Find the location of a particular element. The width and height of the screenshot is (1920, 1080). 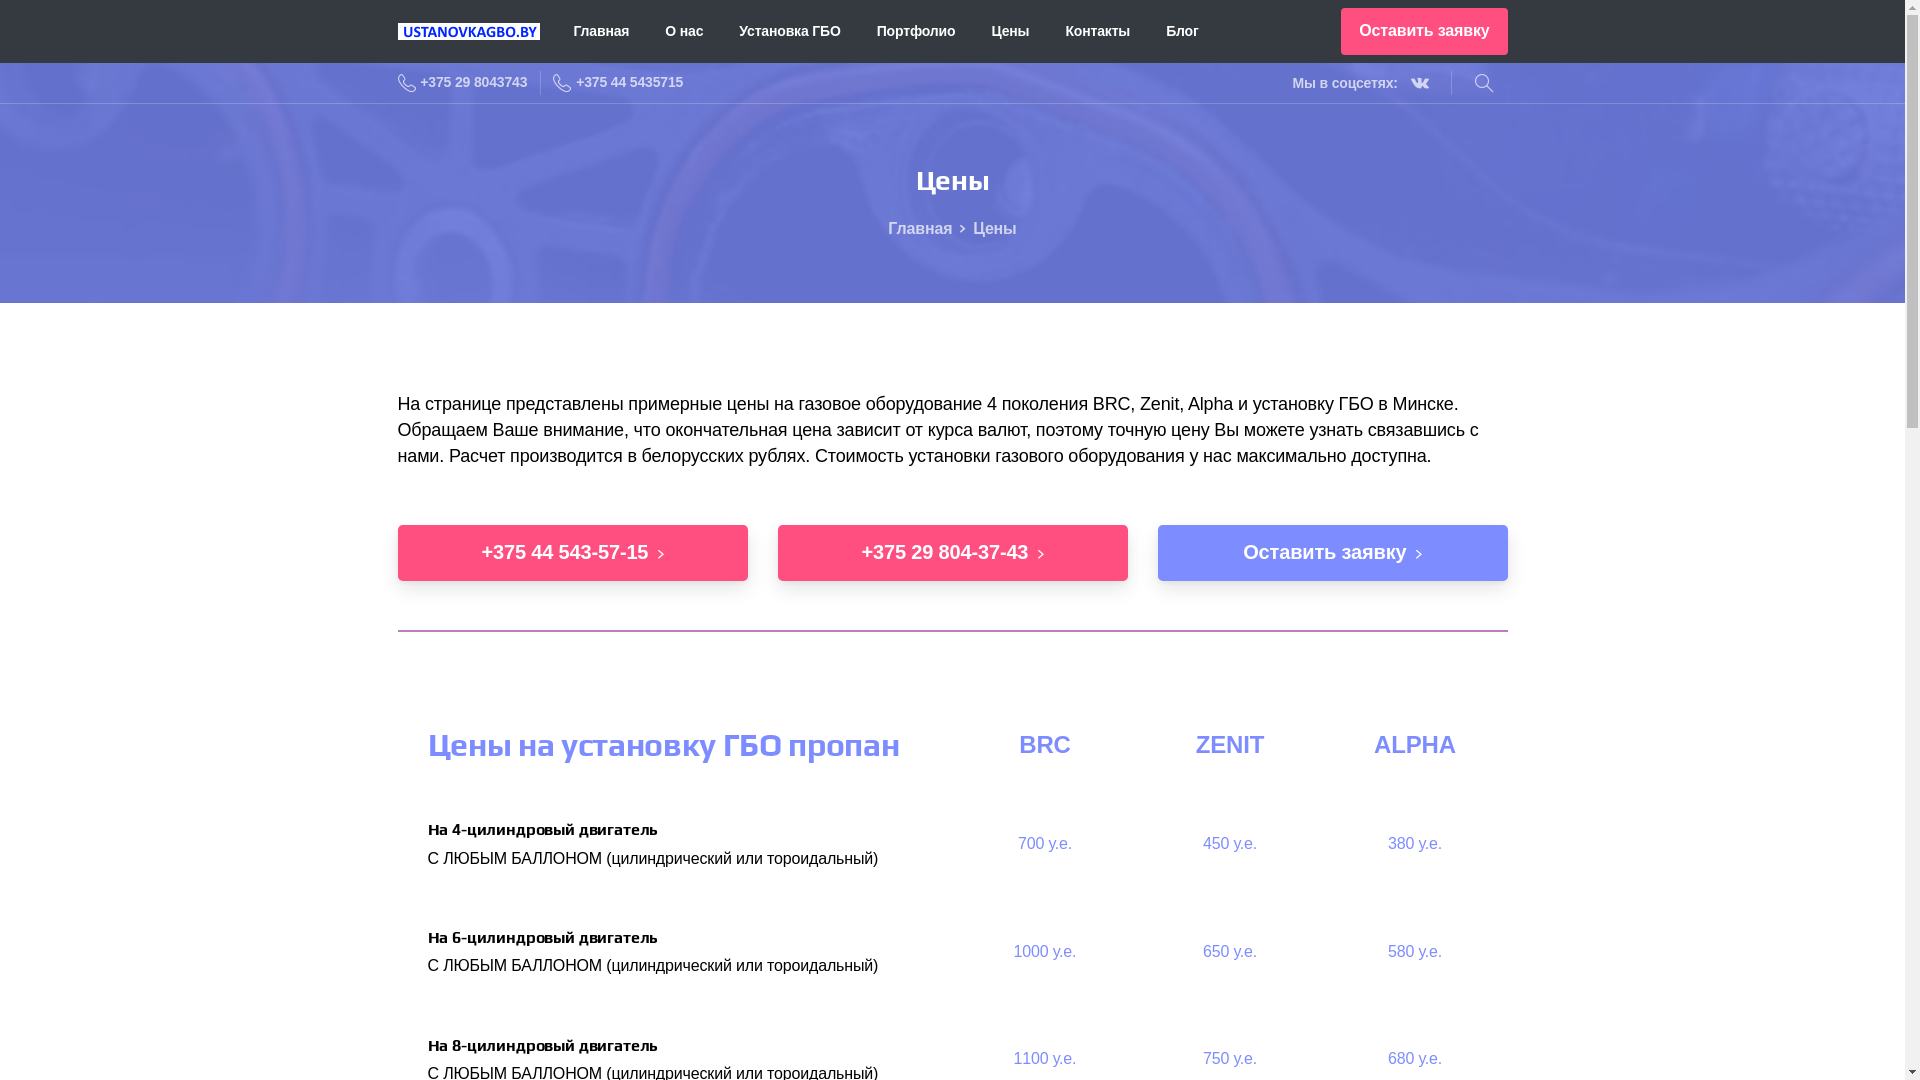

Search is located at coordinates (1484, 83).